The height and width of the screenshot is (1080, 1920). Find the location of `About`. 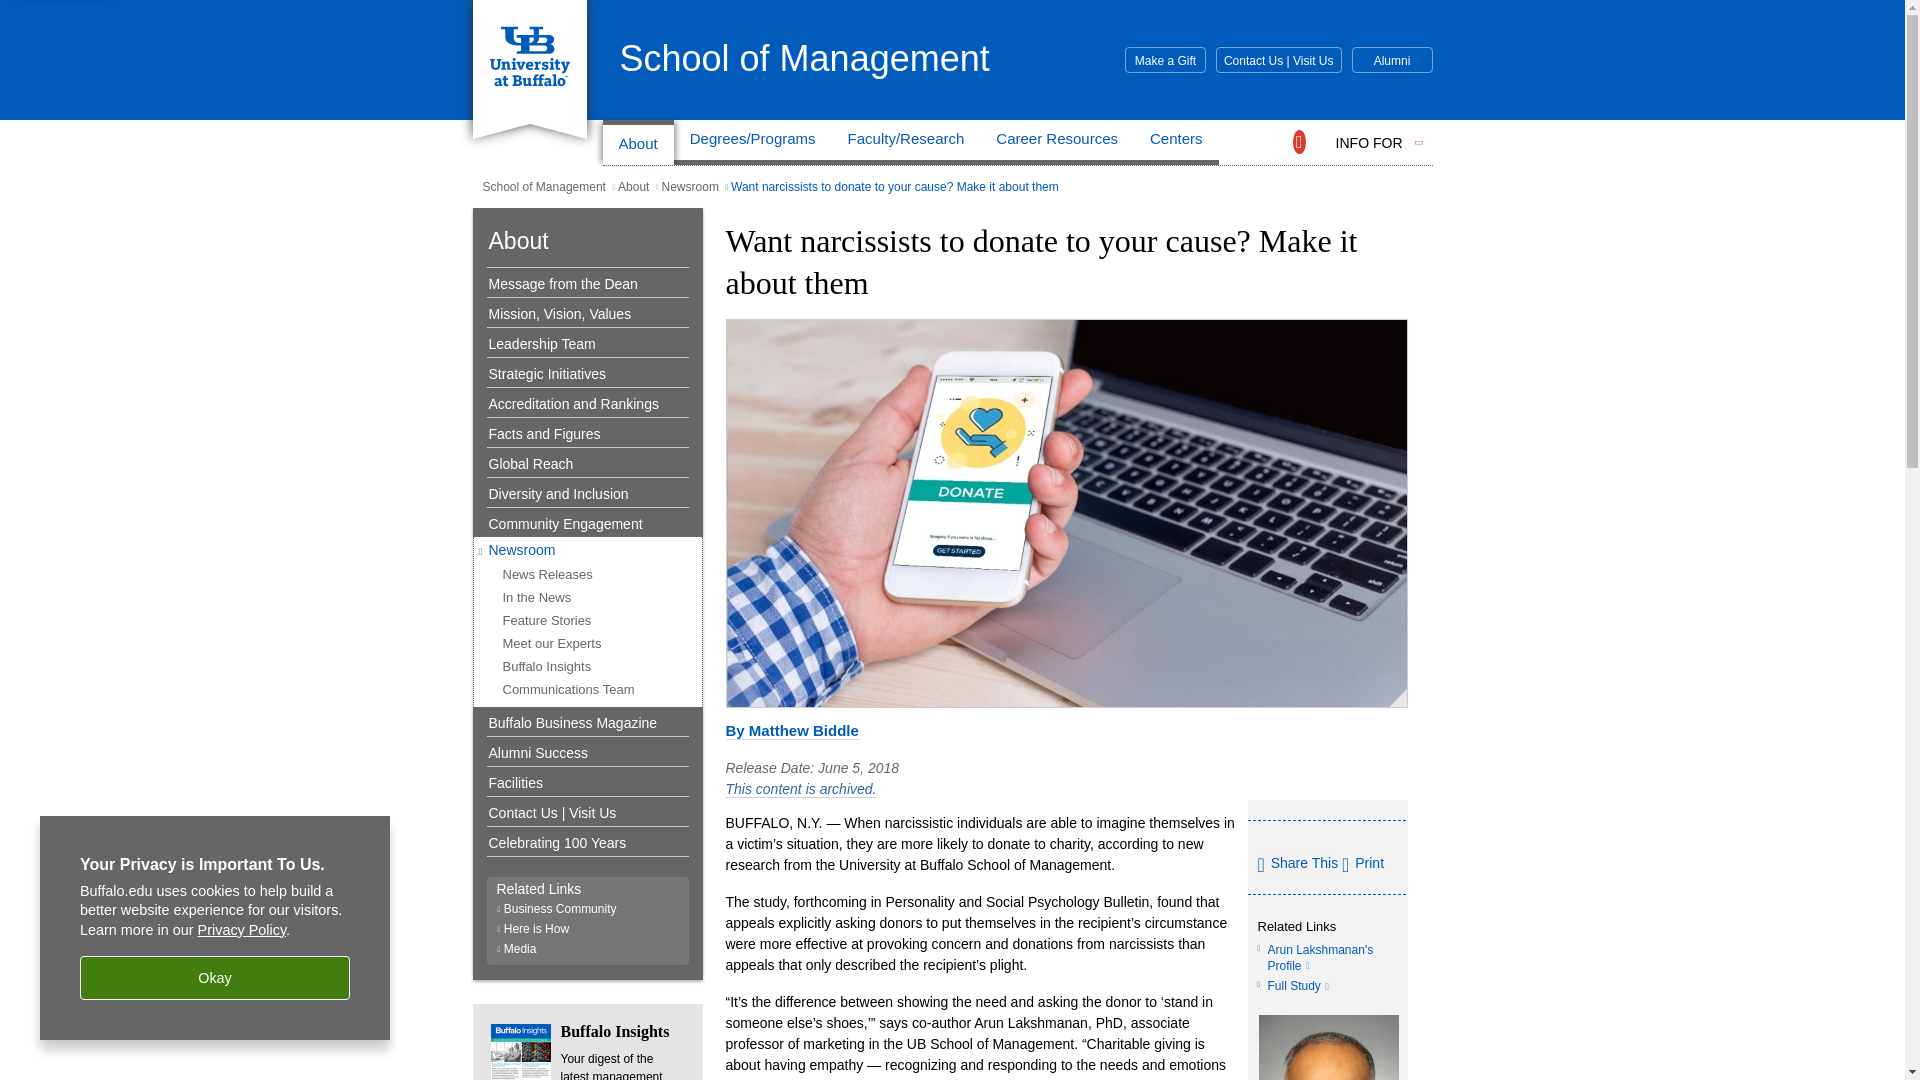

About is located at coordinates (638, 142).